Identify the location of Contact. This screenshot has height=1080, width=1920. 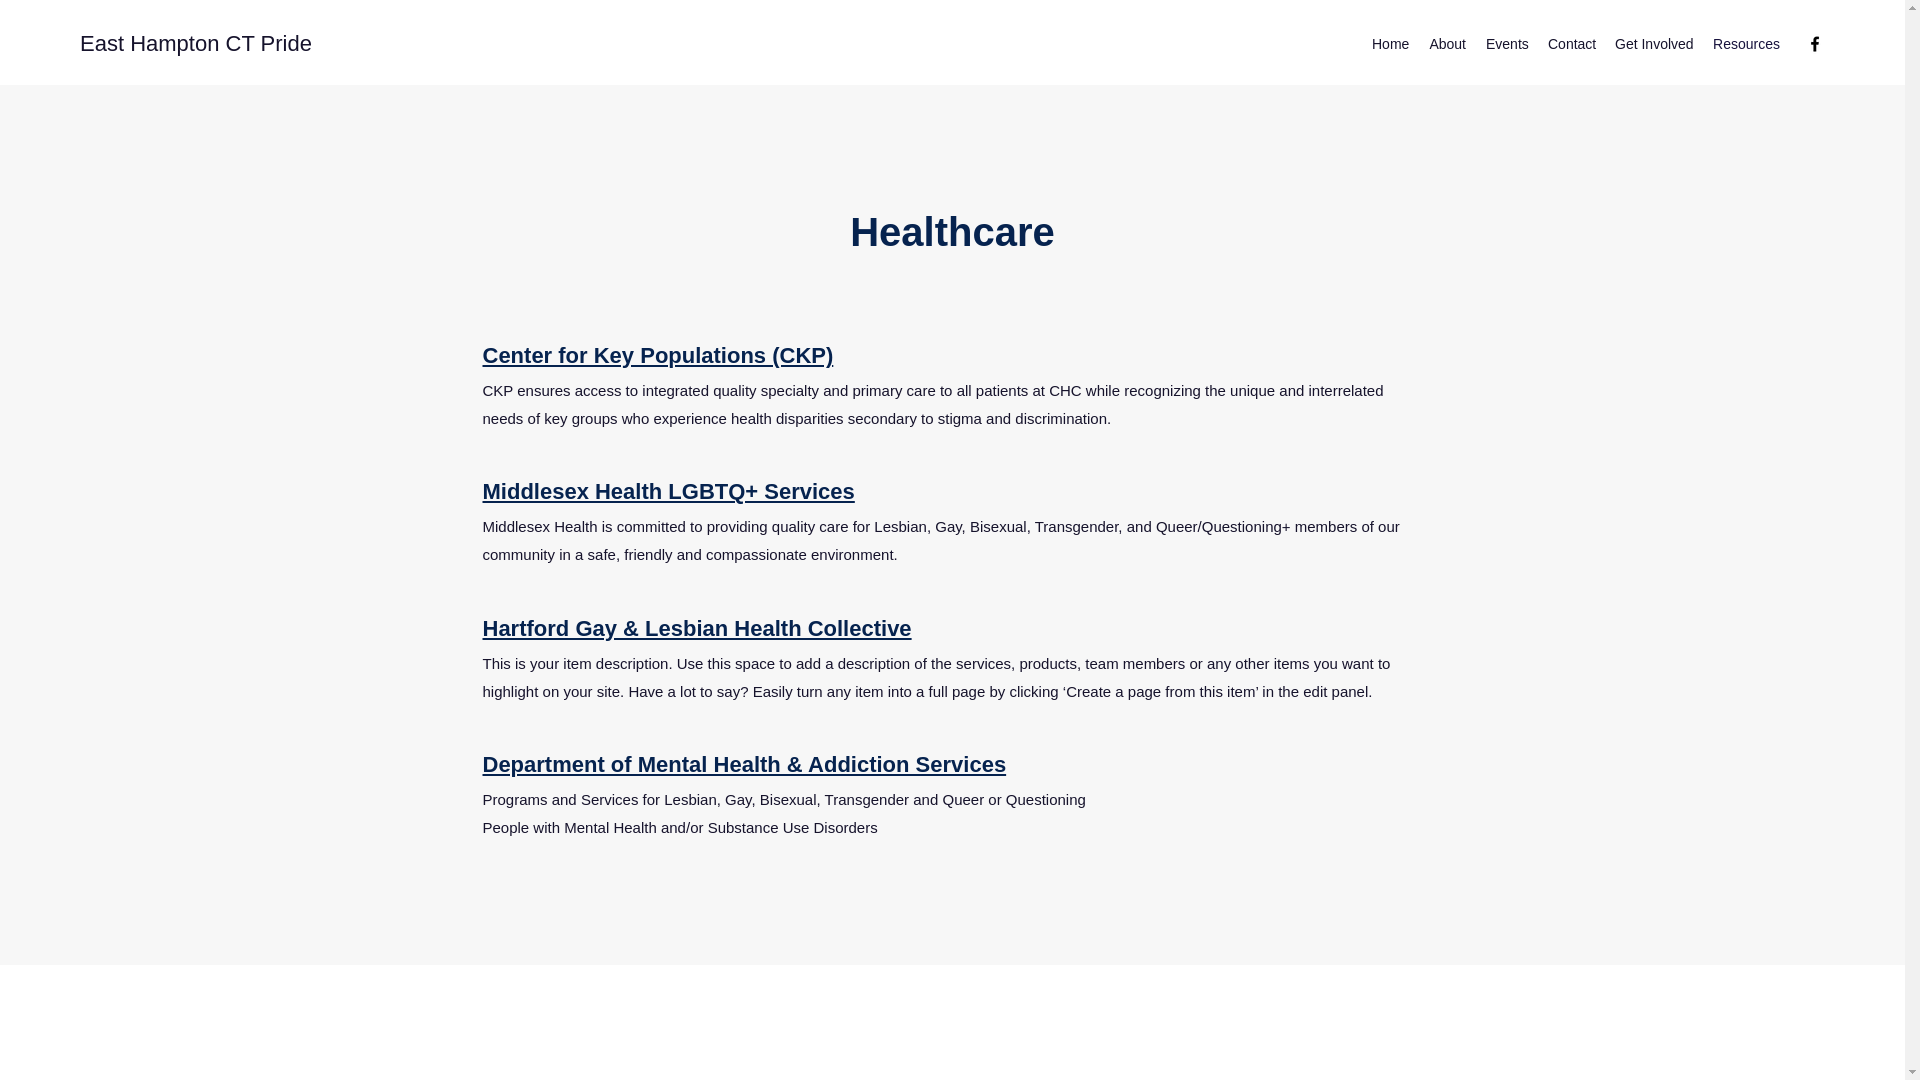
(1571, 44).